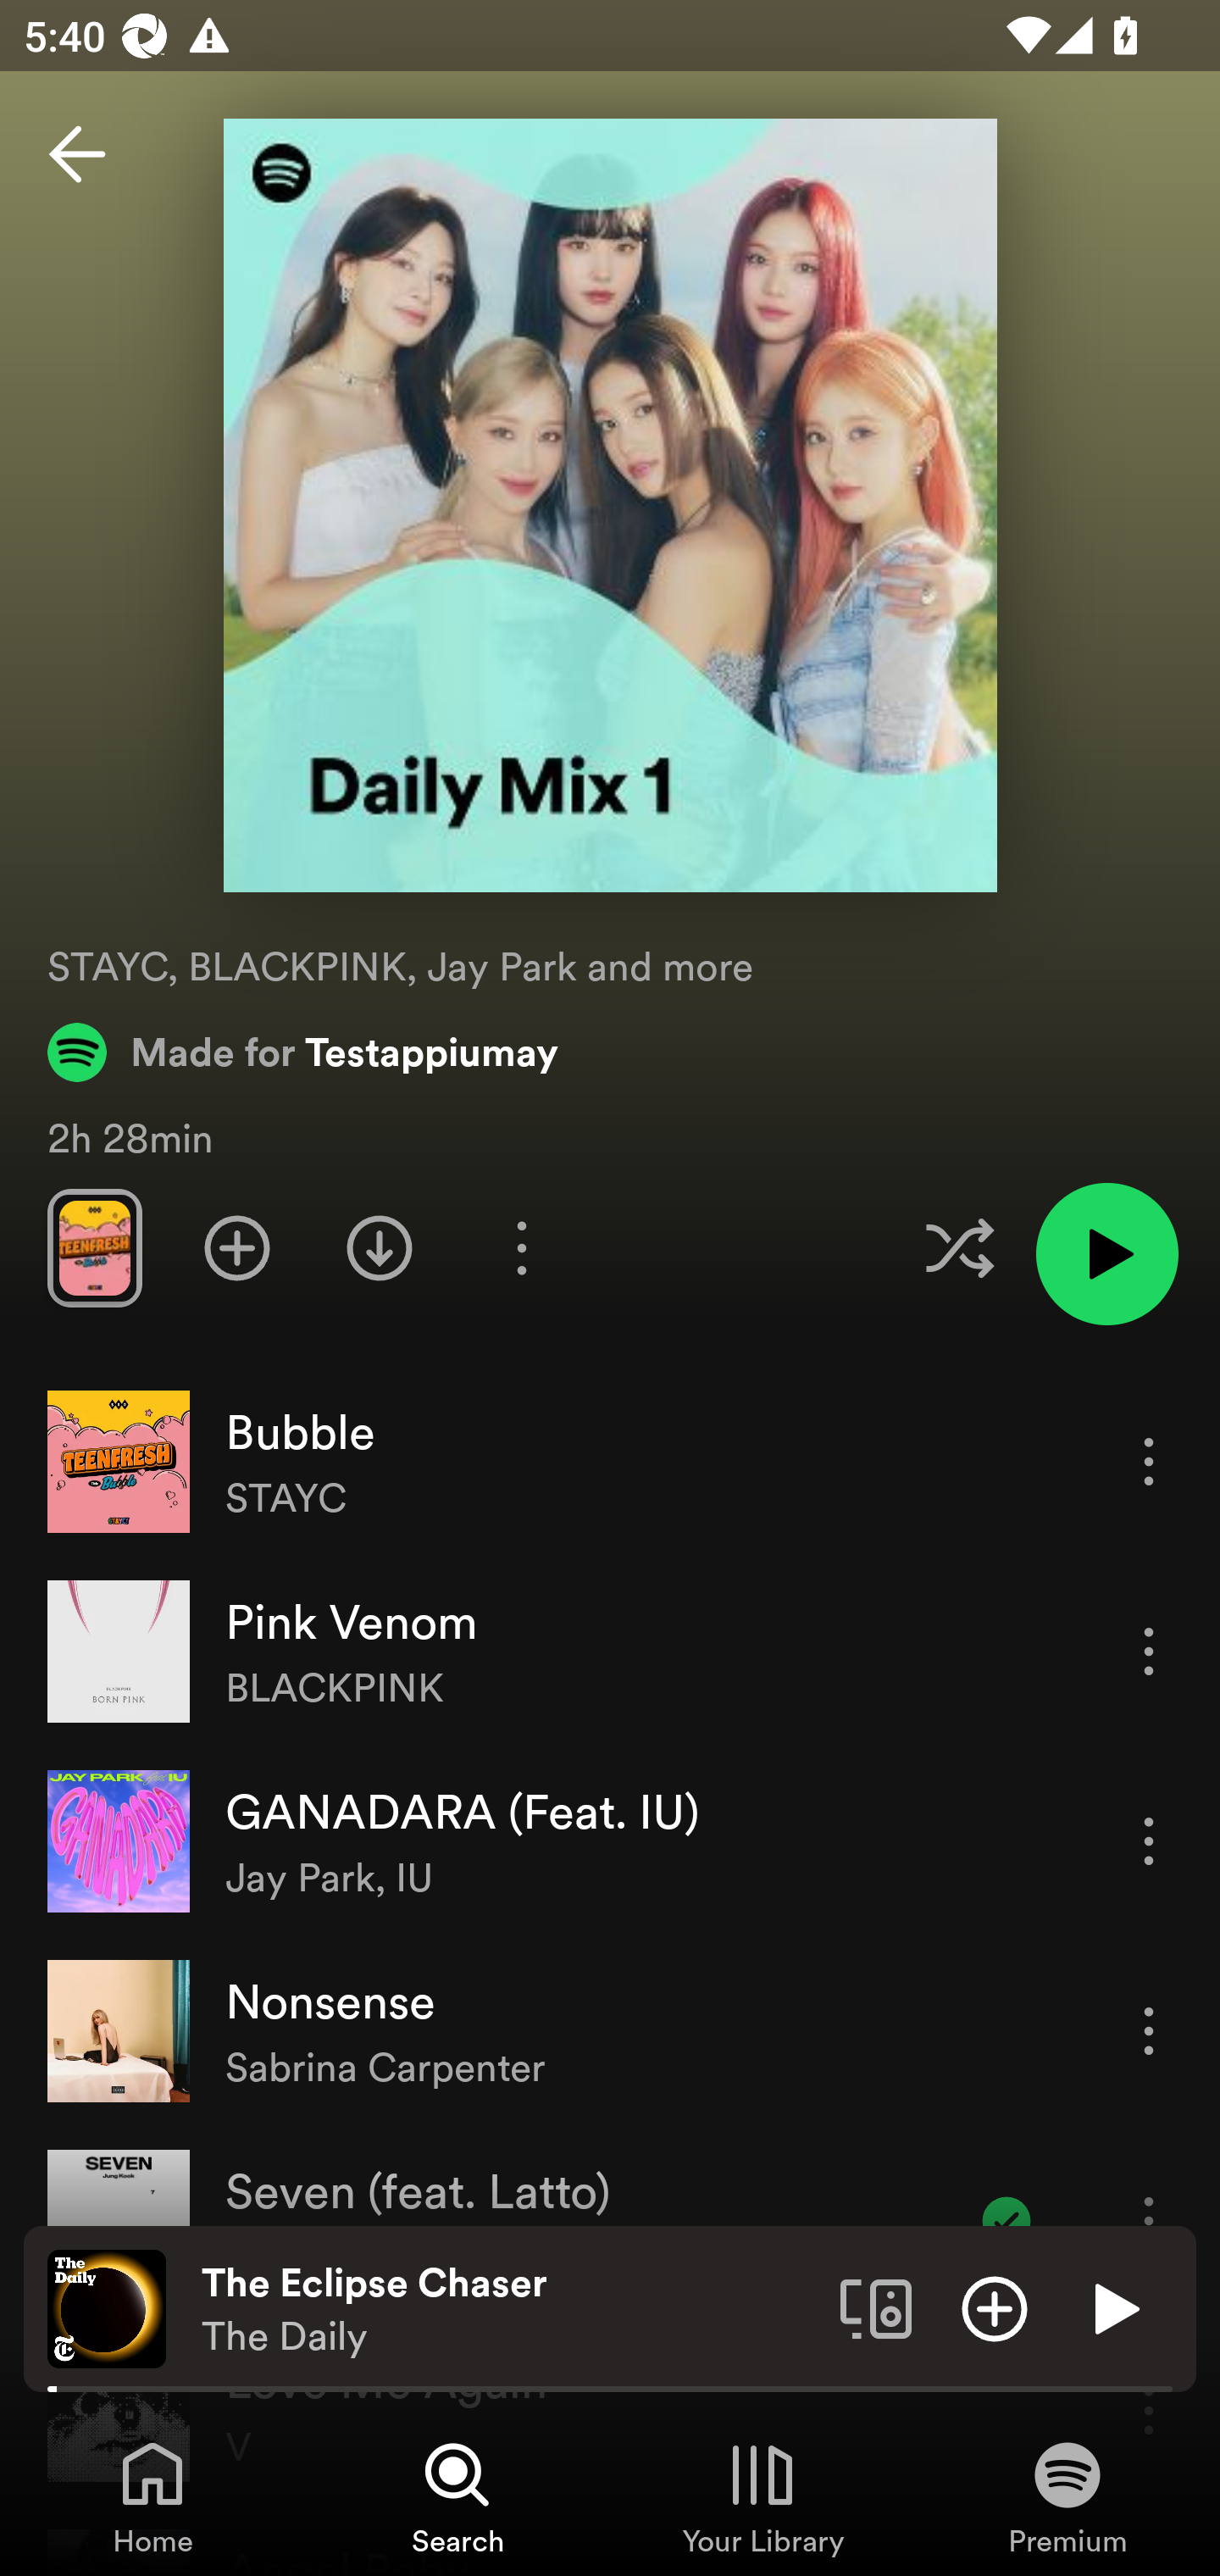  I want to click on More options for song Bubble, so click(1149, 1461).